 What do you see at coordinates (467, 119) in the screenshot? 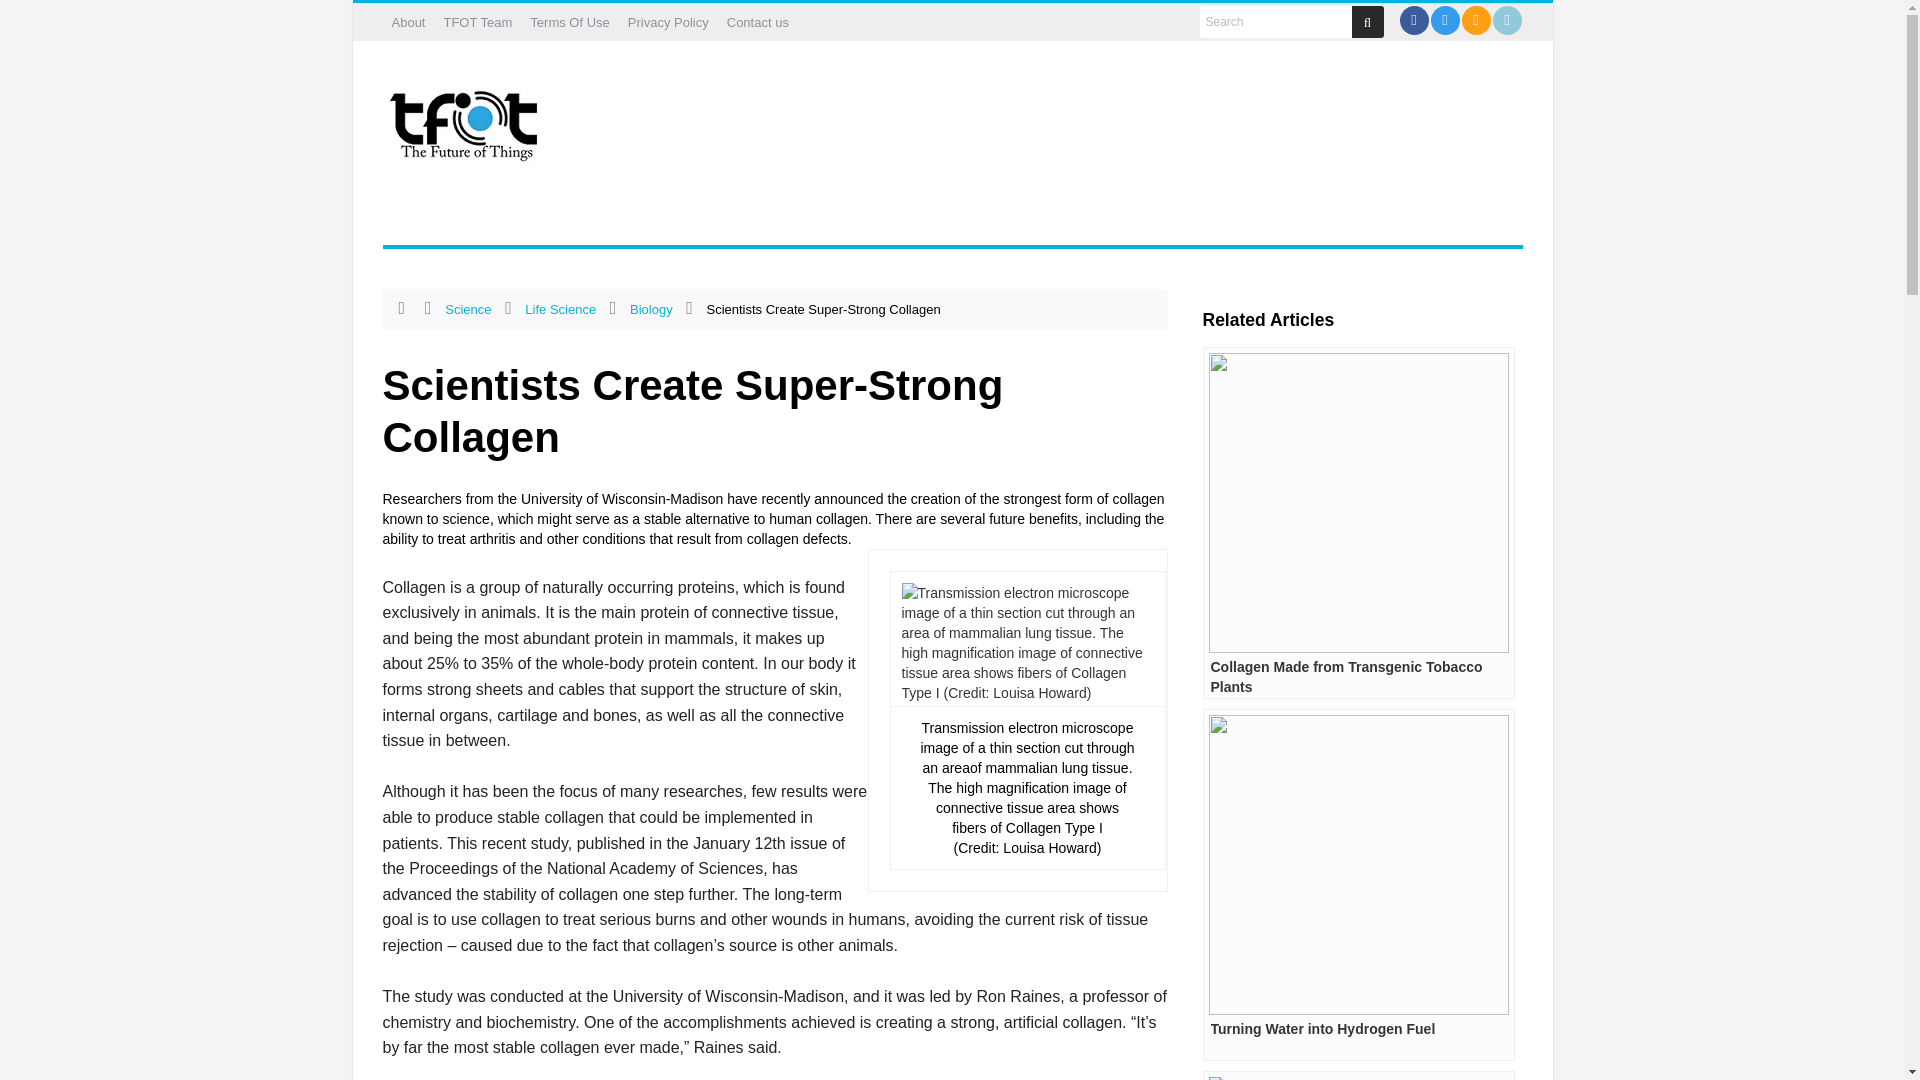
I see `TFOT` at bounding box center [467, 119].